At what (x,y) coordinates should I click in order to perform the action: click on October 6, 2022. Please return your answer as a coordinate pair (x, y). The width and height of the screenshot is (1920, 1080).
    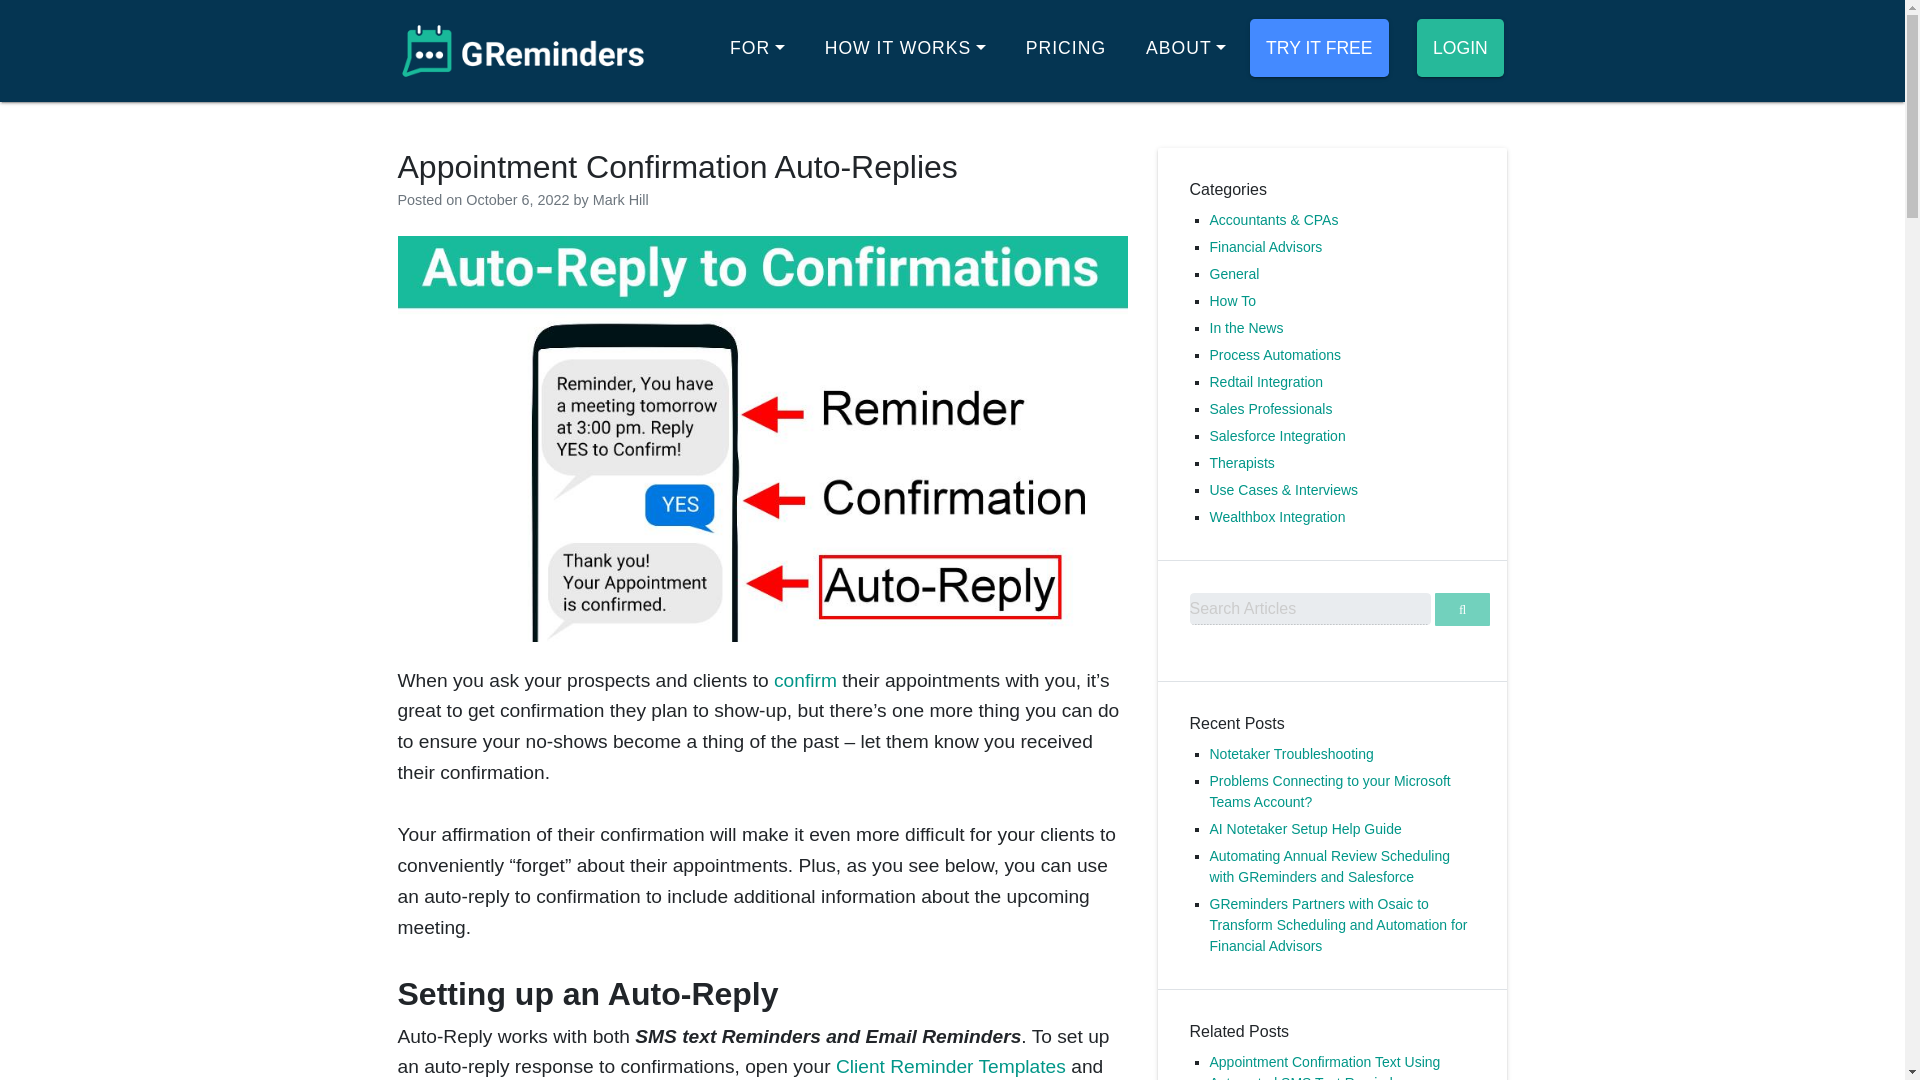
    Looking at the image, I should click on (517, 200).